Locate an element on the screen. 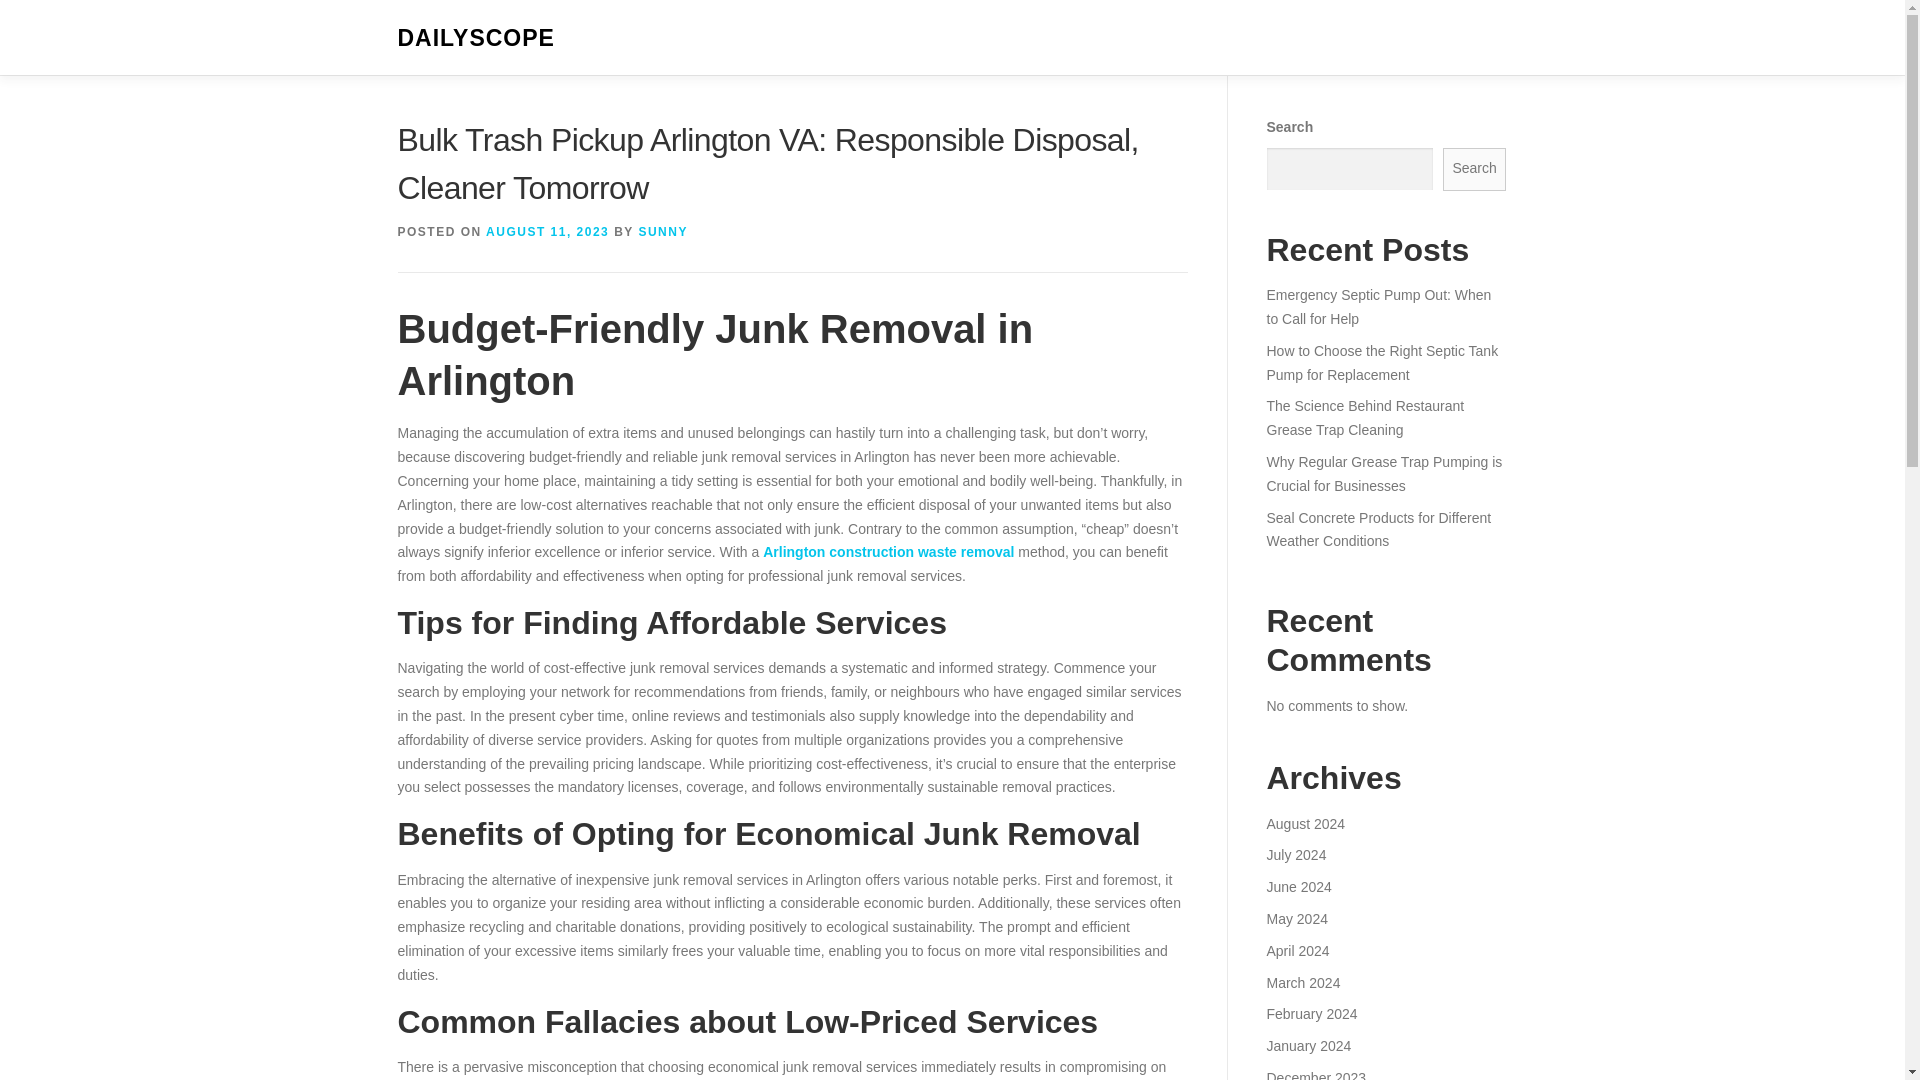 The height and width of the screenshot is (1080, 1920). June 2024 is located at coordinates (1298, 887).